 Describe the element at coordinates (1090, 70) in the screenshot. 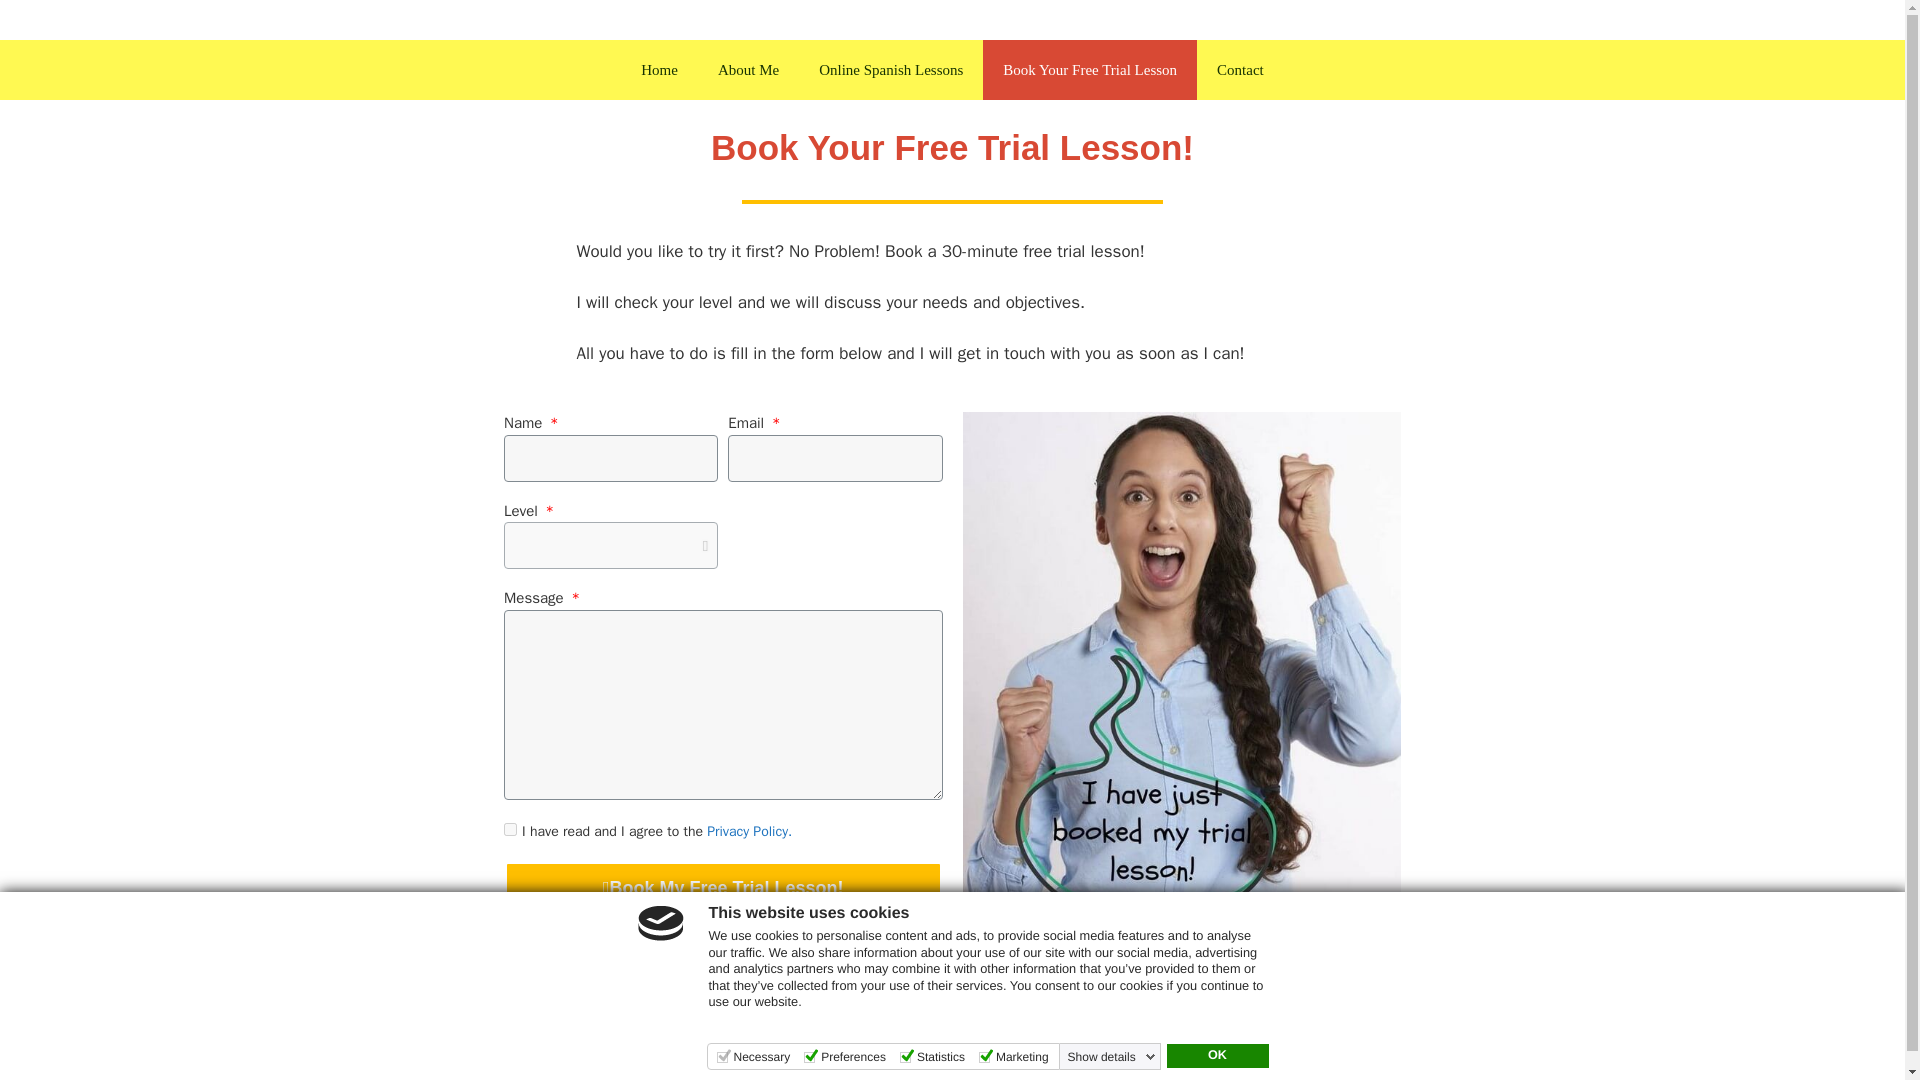

I see `Book Your Free Trial Lesson` at that location.